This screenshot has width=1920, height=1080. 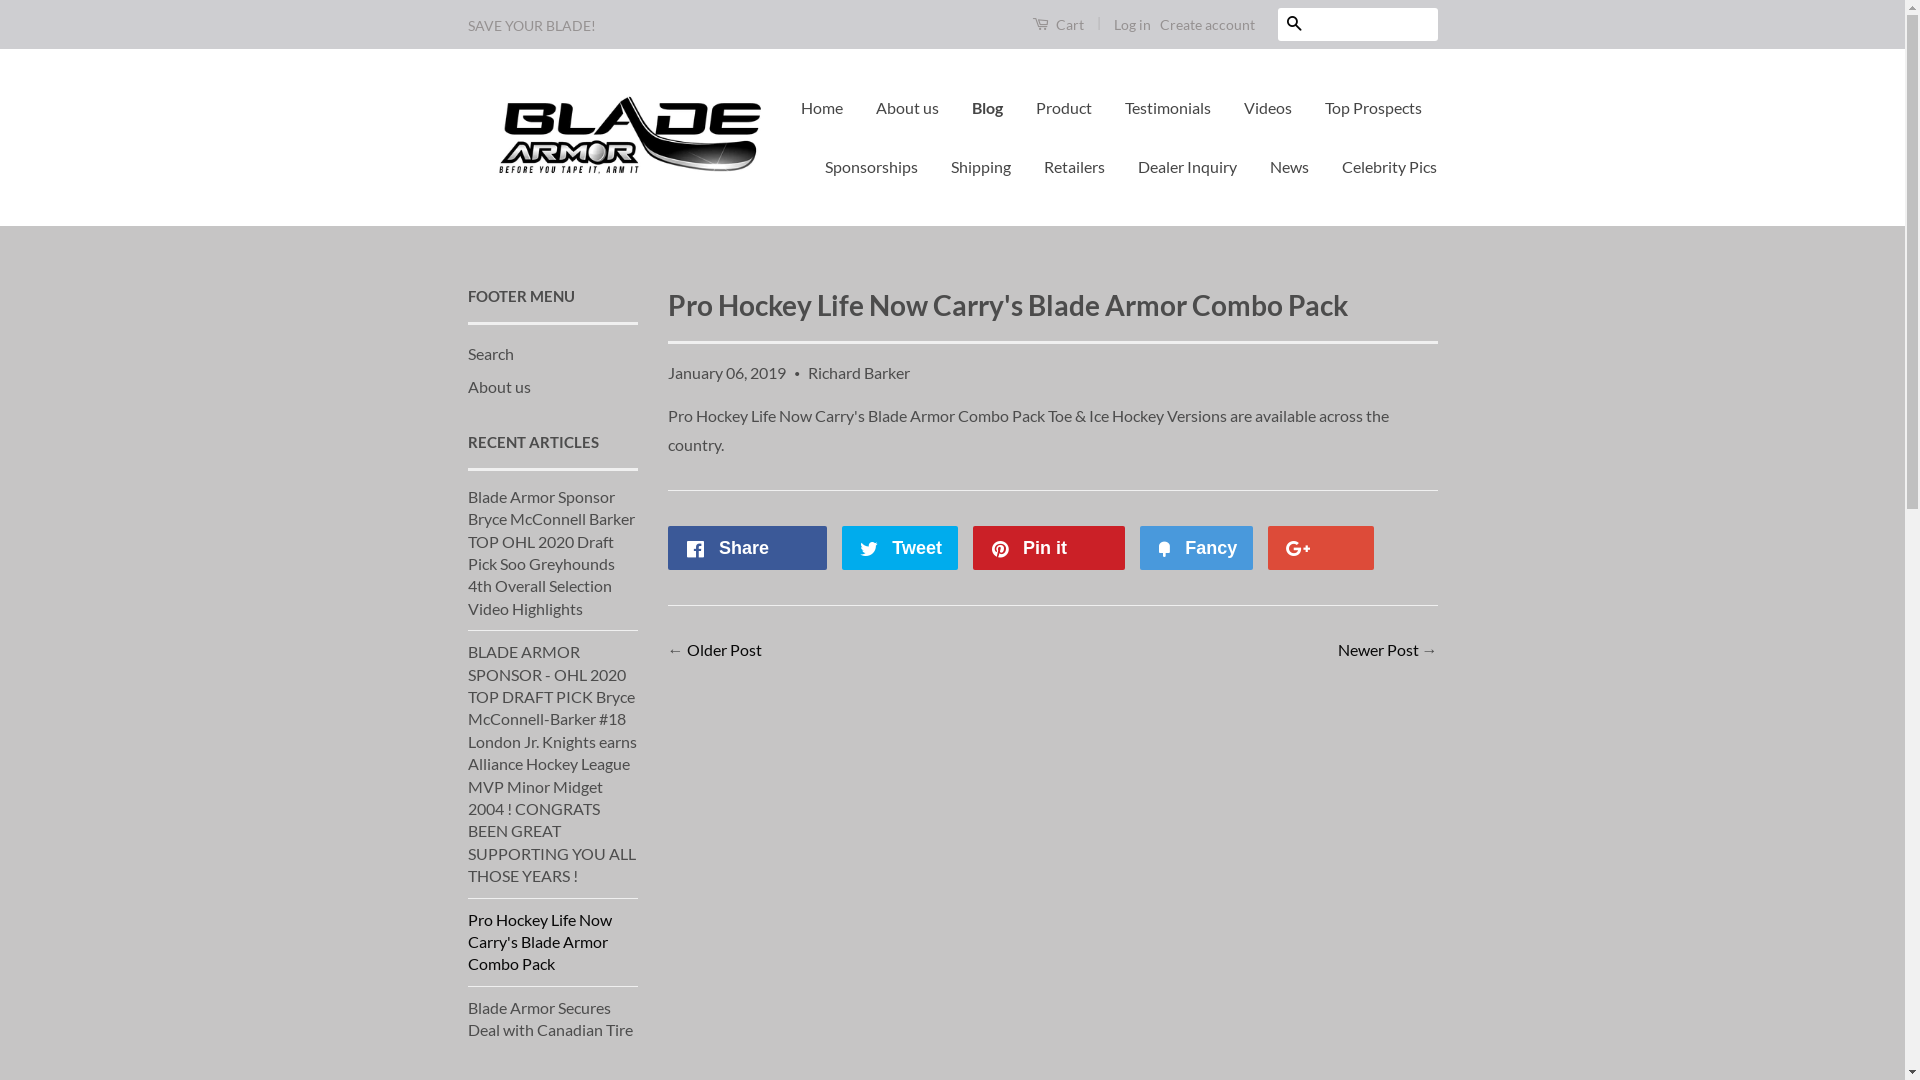 What do you see at coordinates (1208, 24) in the screenshot?
I see `Create account` at bounding box center [1208, 24].